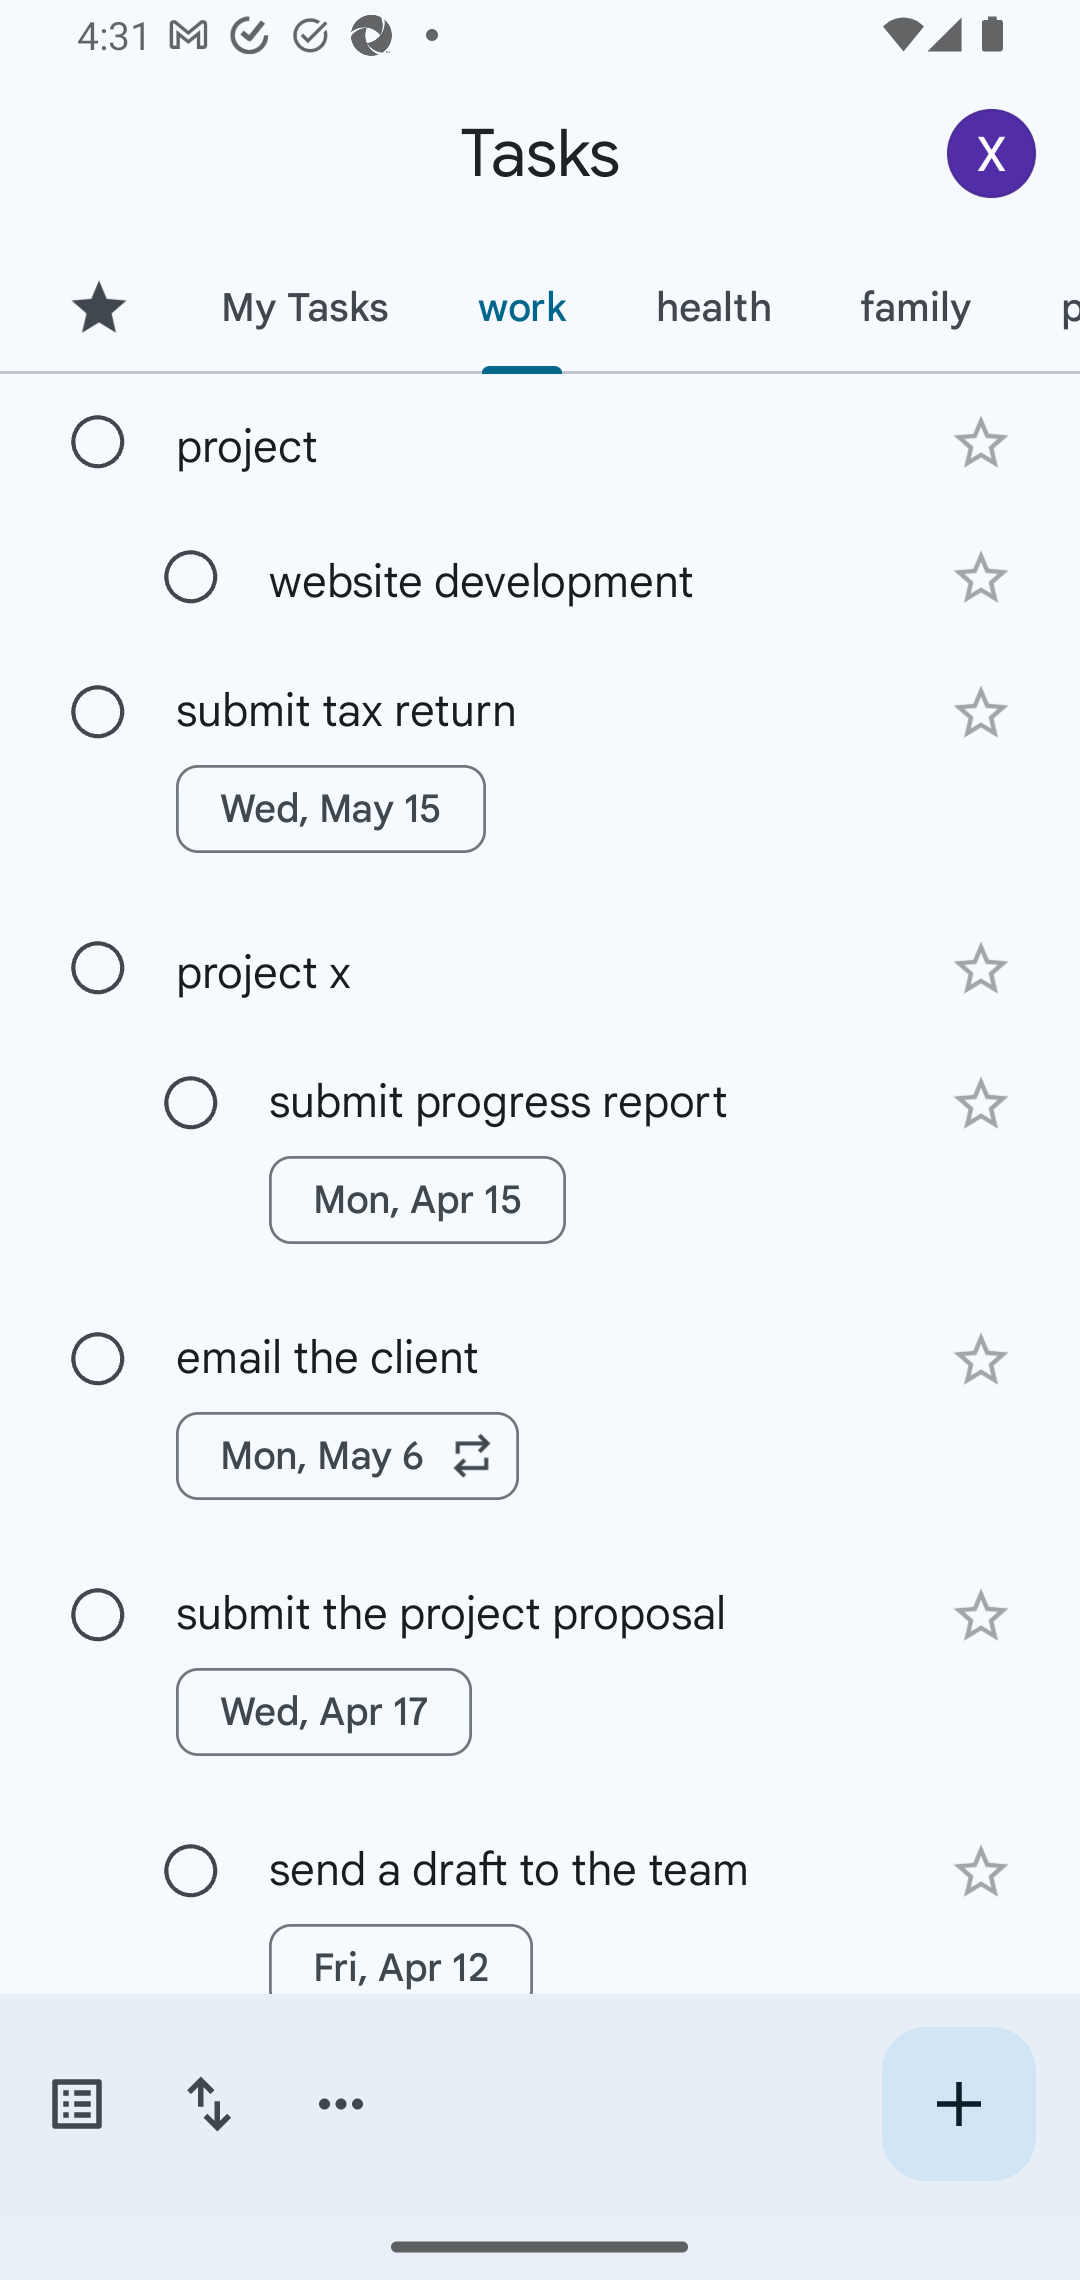 The image size is (1080, 2280). Describe the element at coordinates (348, 1456) in the screenshot. I see `Mon, May 6` at that location.